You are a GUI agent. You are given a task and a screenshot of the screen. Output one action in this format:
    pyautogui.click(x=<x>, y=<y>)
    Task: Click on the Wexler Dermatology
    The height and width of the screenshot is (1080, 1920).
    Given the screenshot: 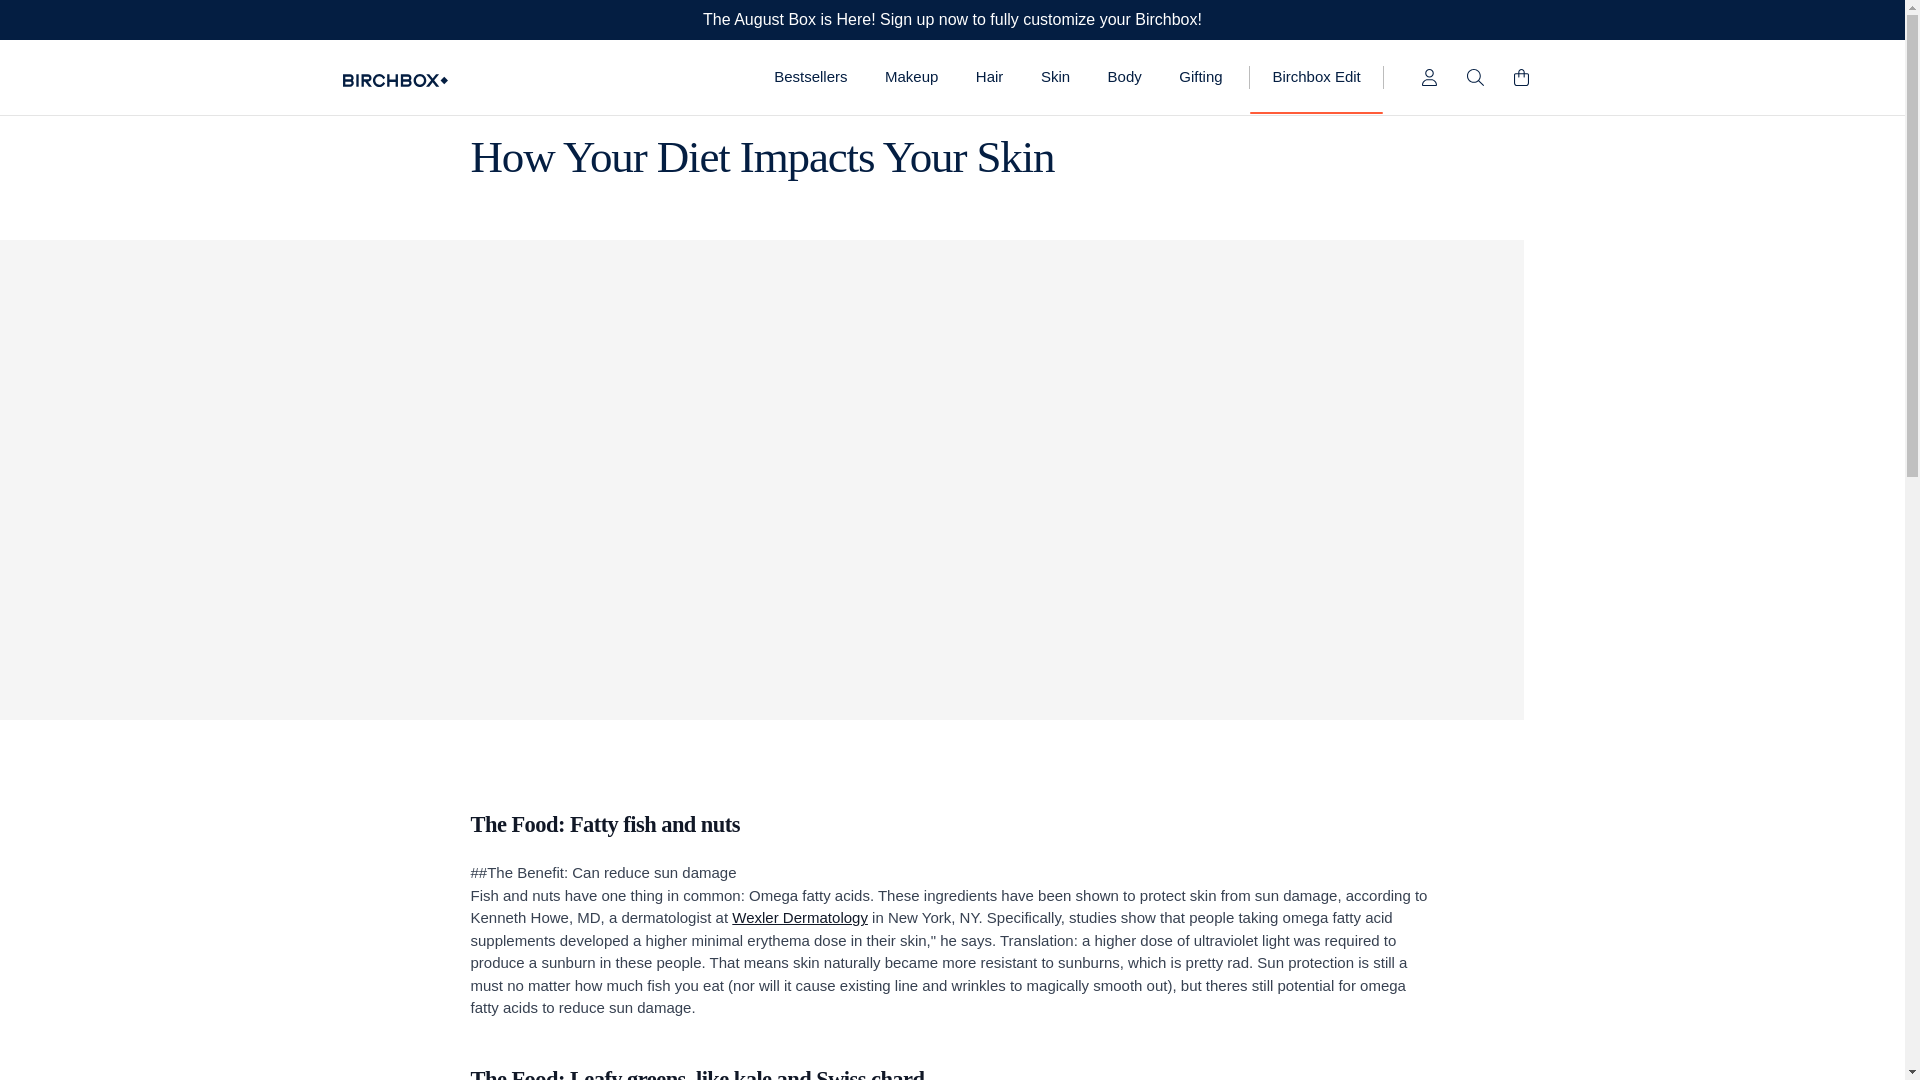 What is the action you would take?
    pyautogui.click(x=799, y=917)
    